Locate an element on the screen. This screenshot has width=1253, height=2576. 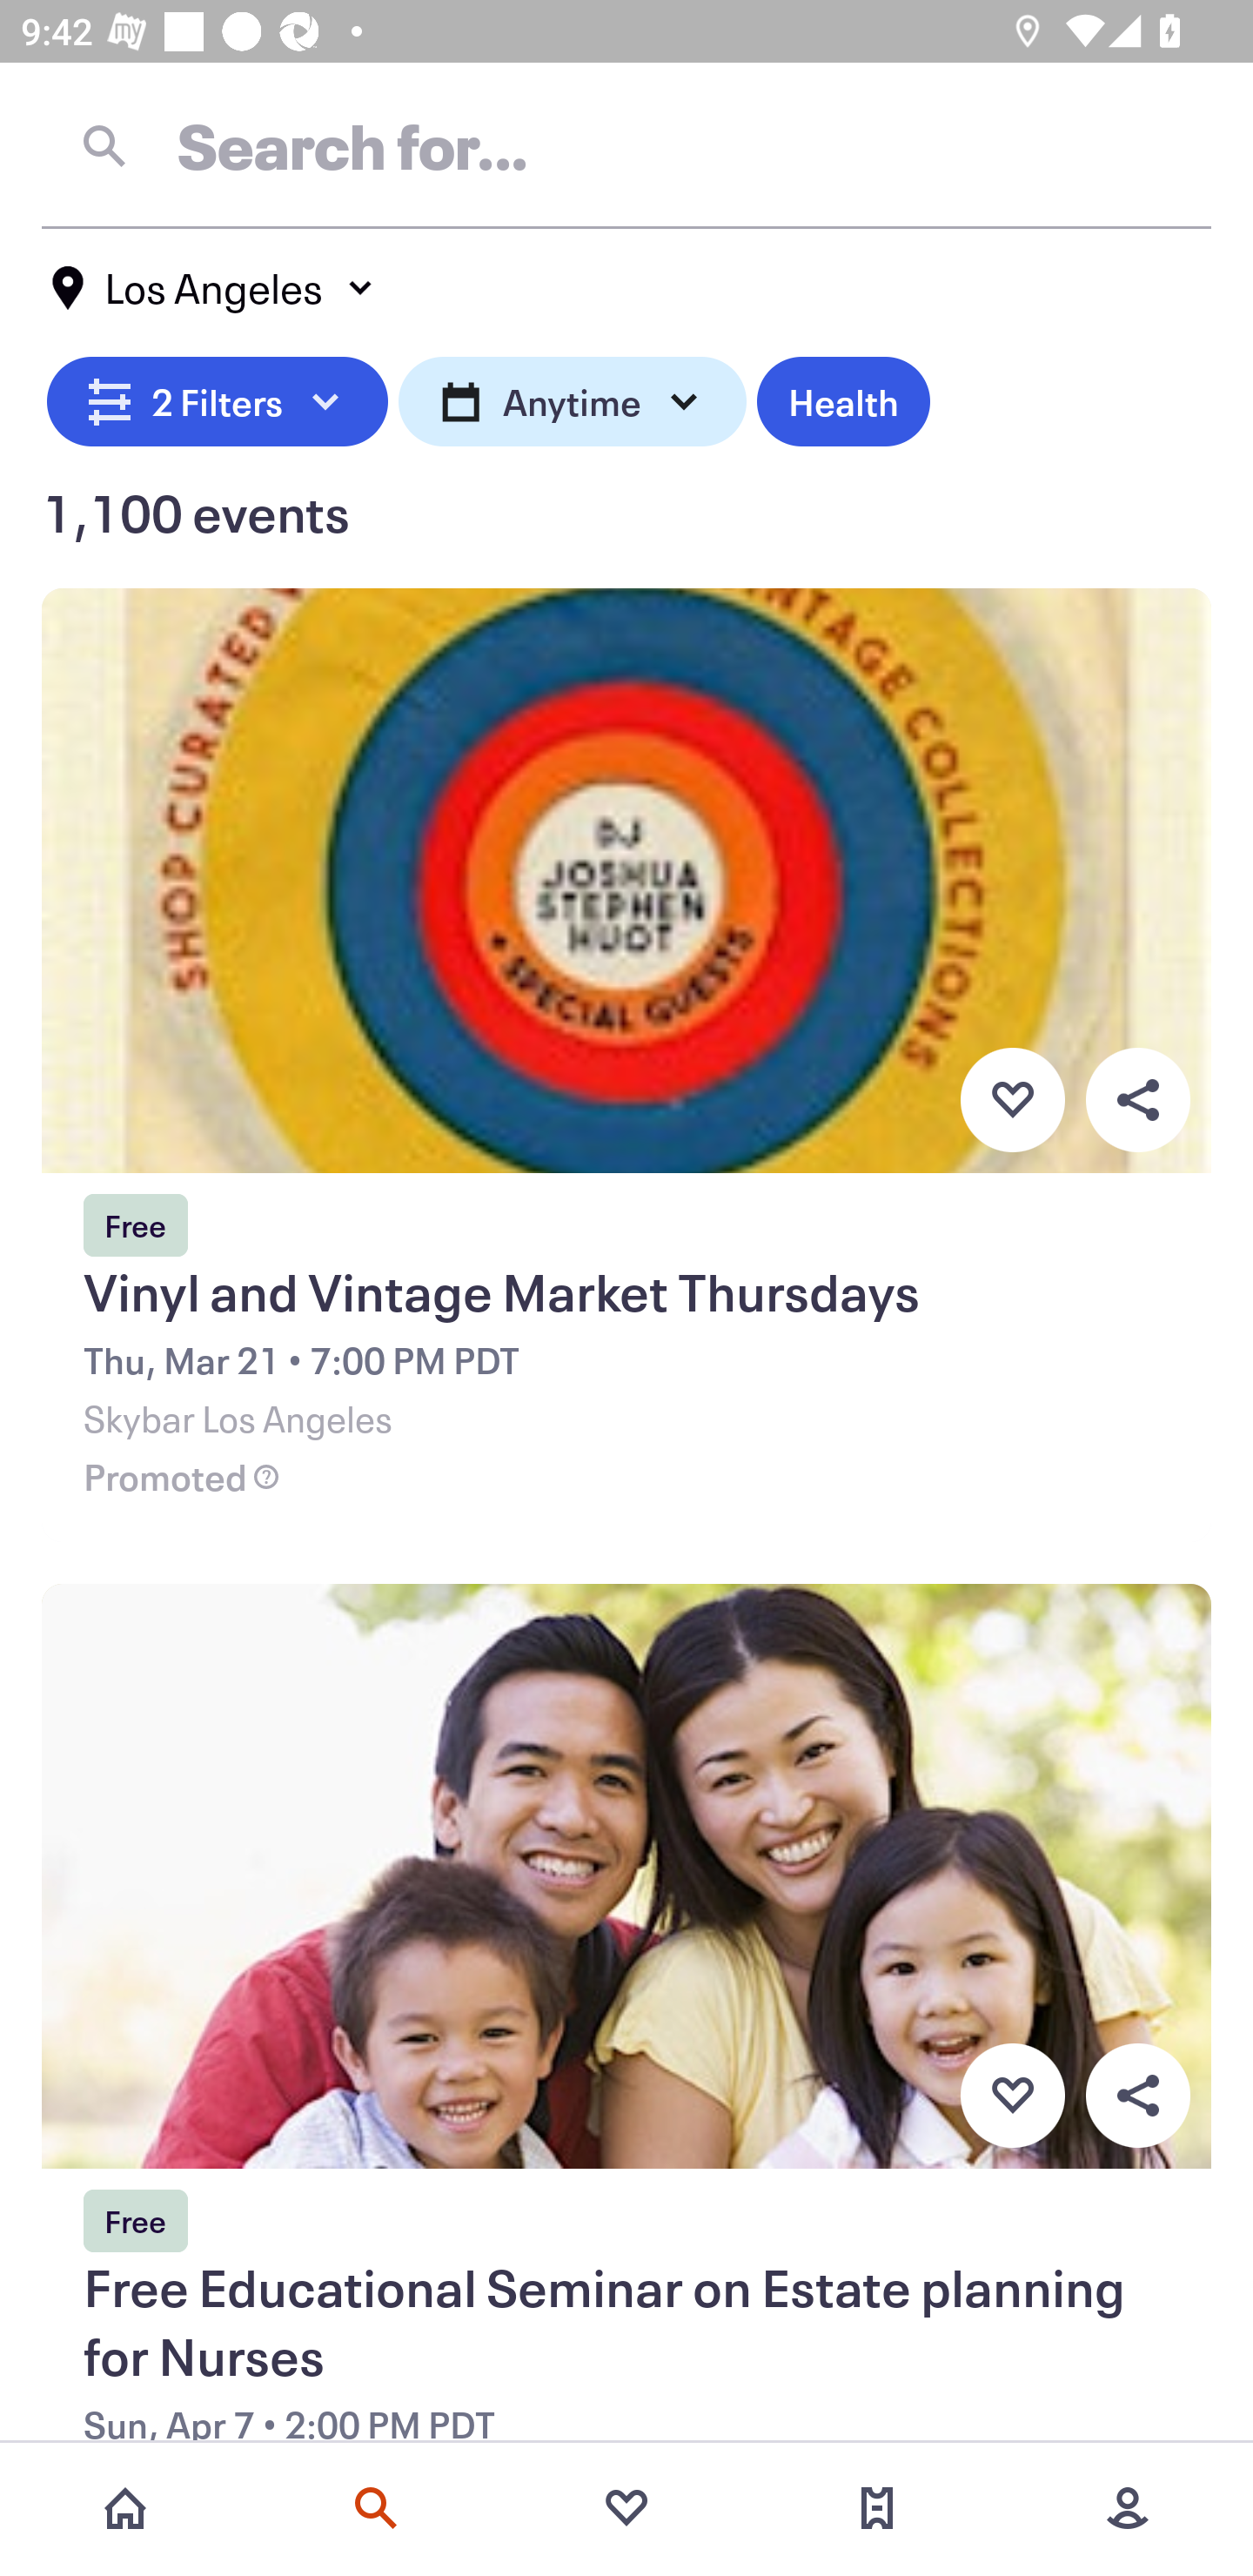
2 Filters is located at coordinates (218, 397).